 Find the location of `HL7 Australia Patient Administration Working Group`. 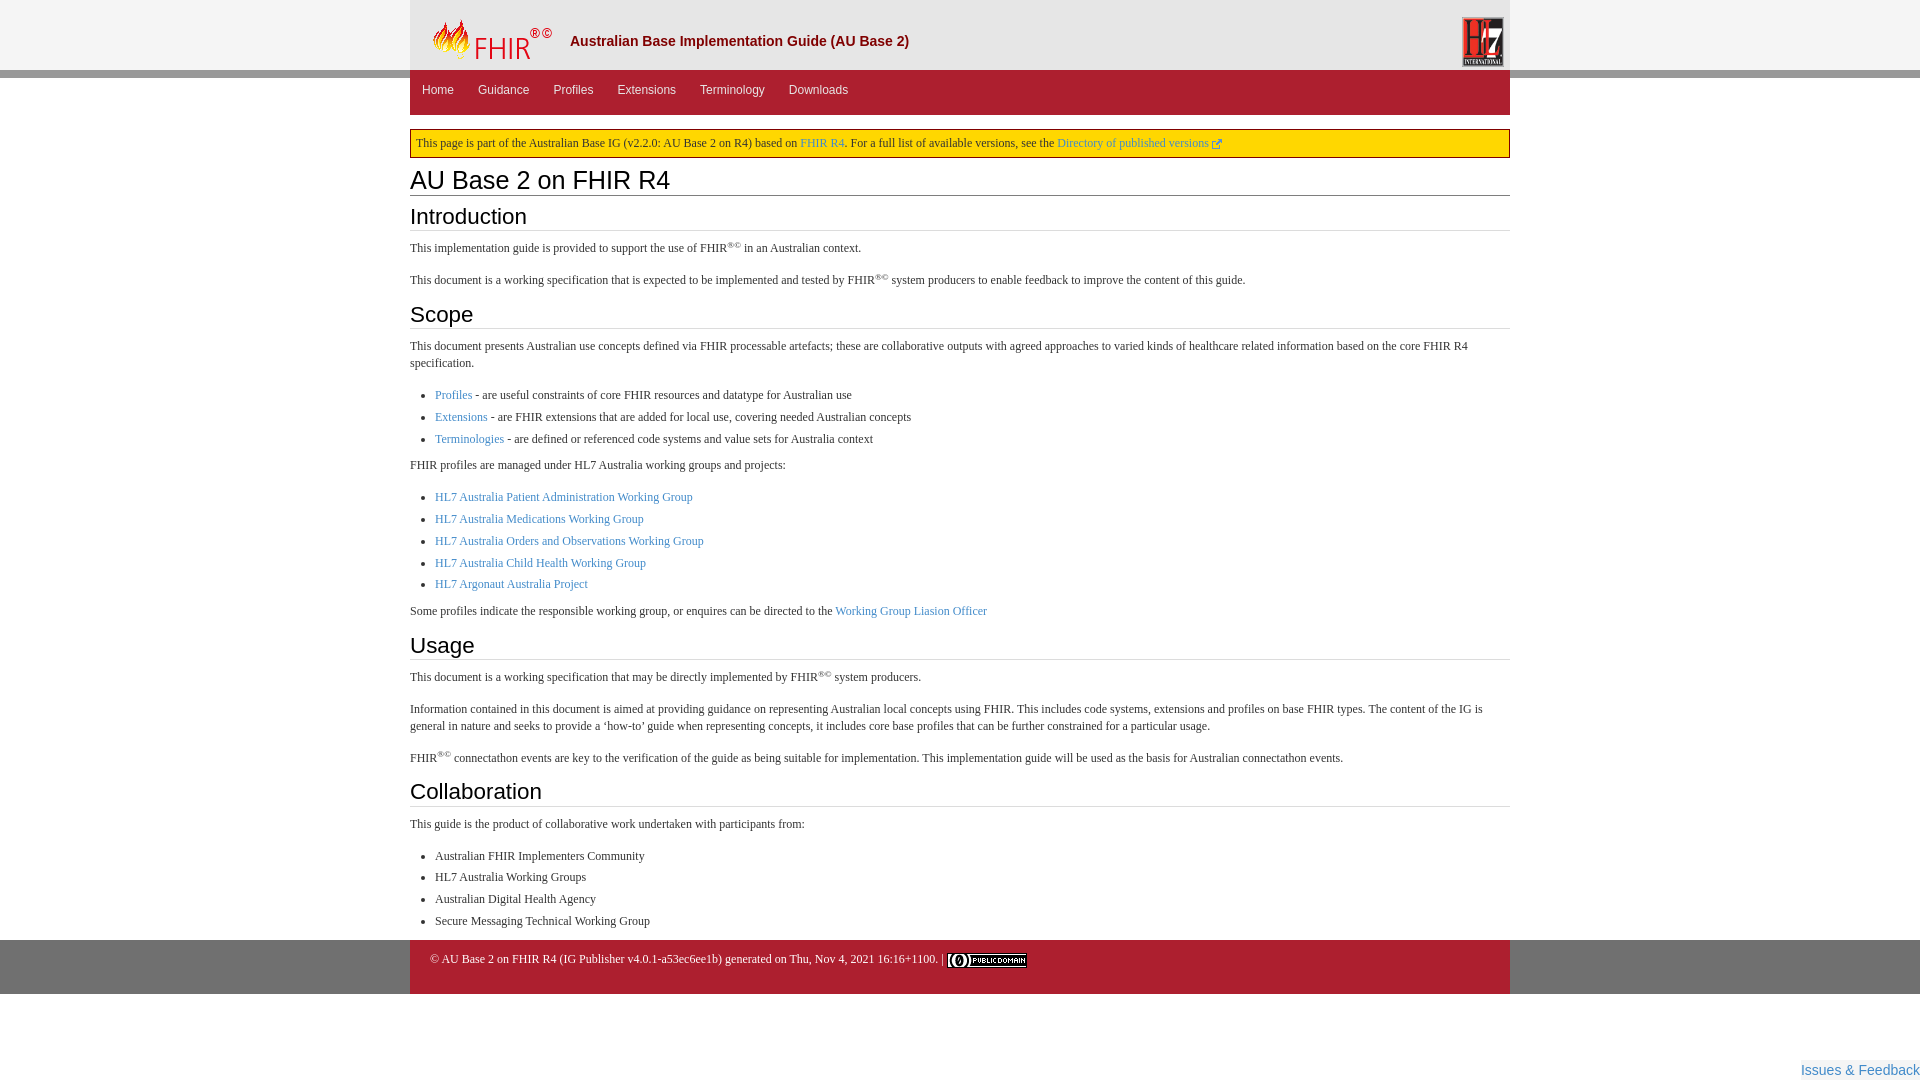

HL7 Australia Patient Administration Working Group is located at coordinates (564, 497).